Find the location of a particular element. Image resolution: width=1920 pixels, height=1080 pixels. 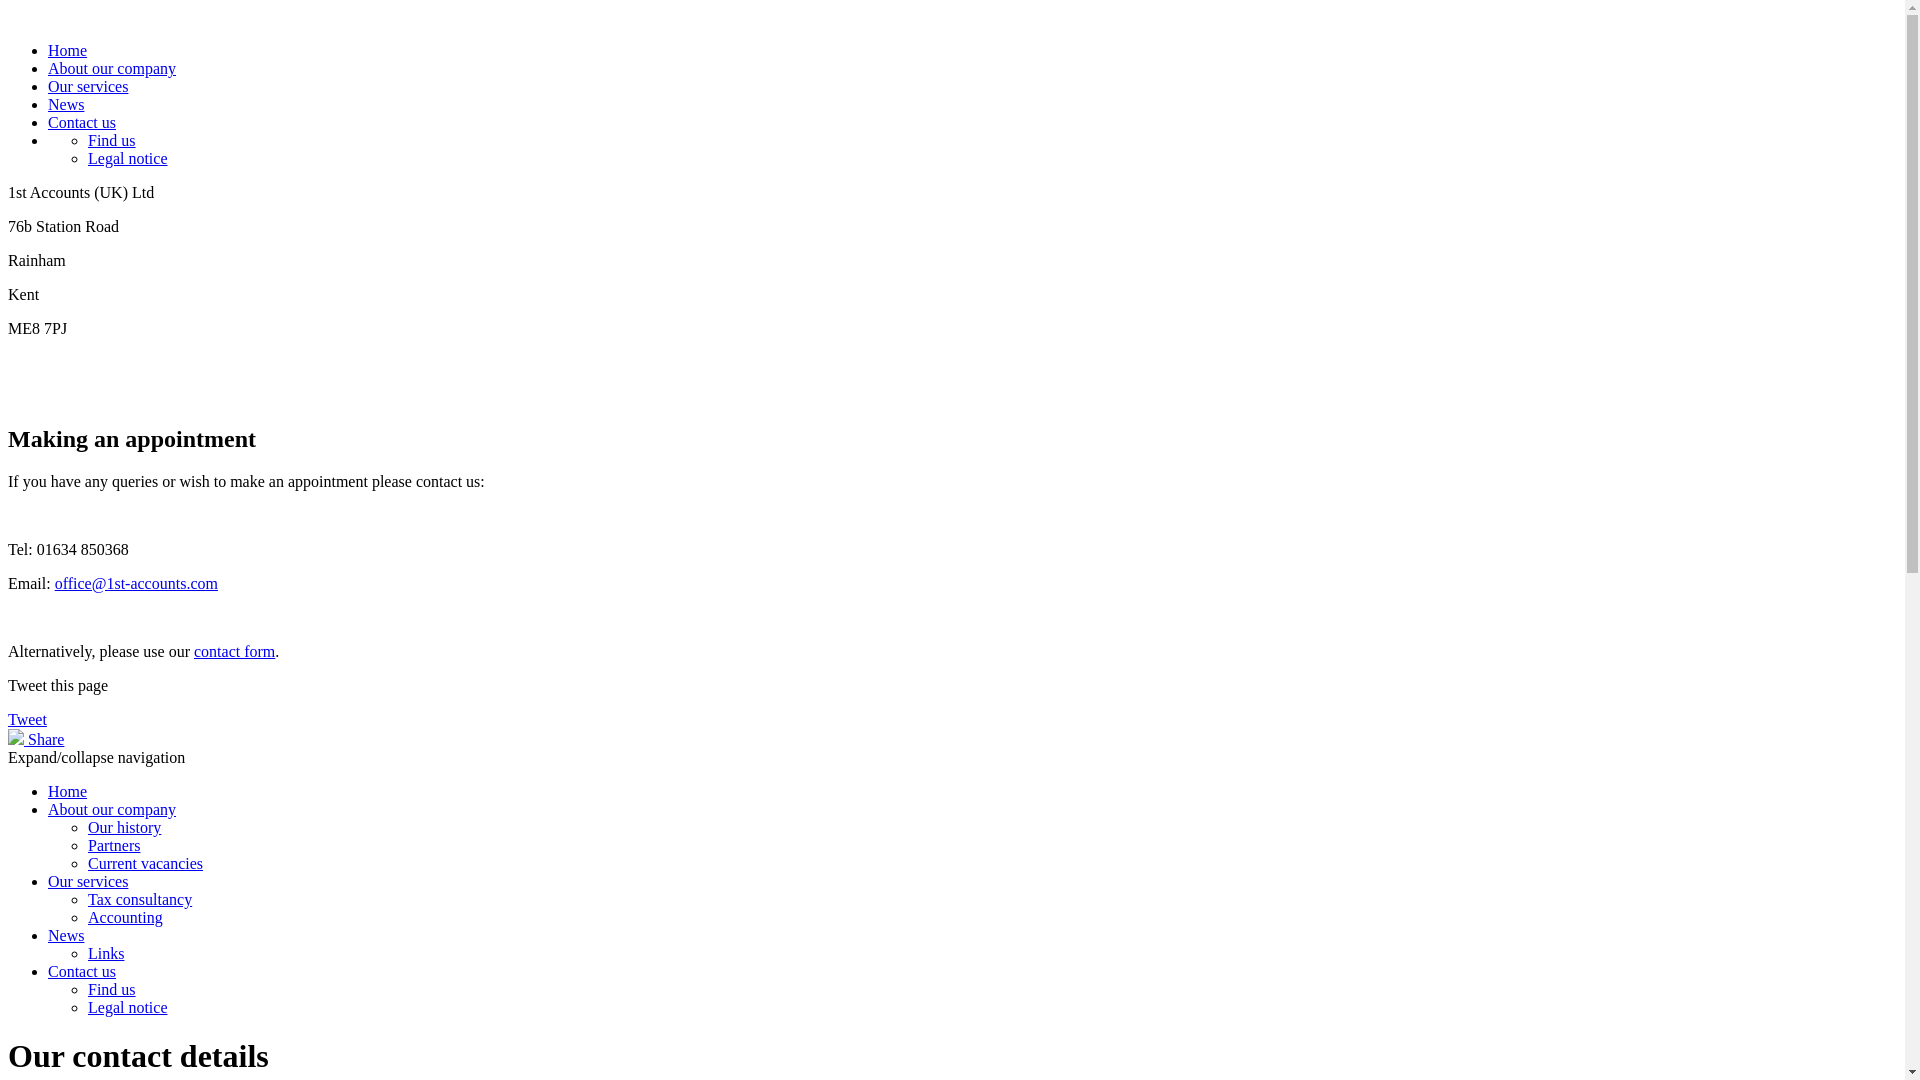

Our history is located at coordinates (124, 828).